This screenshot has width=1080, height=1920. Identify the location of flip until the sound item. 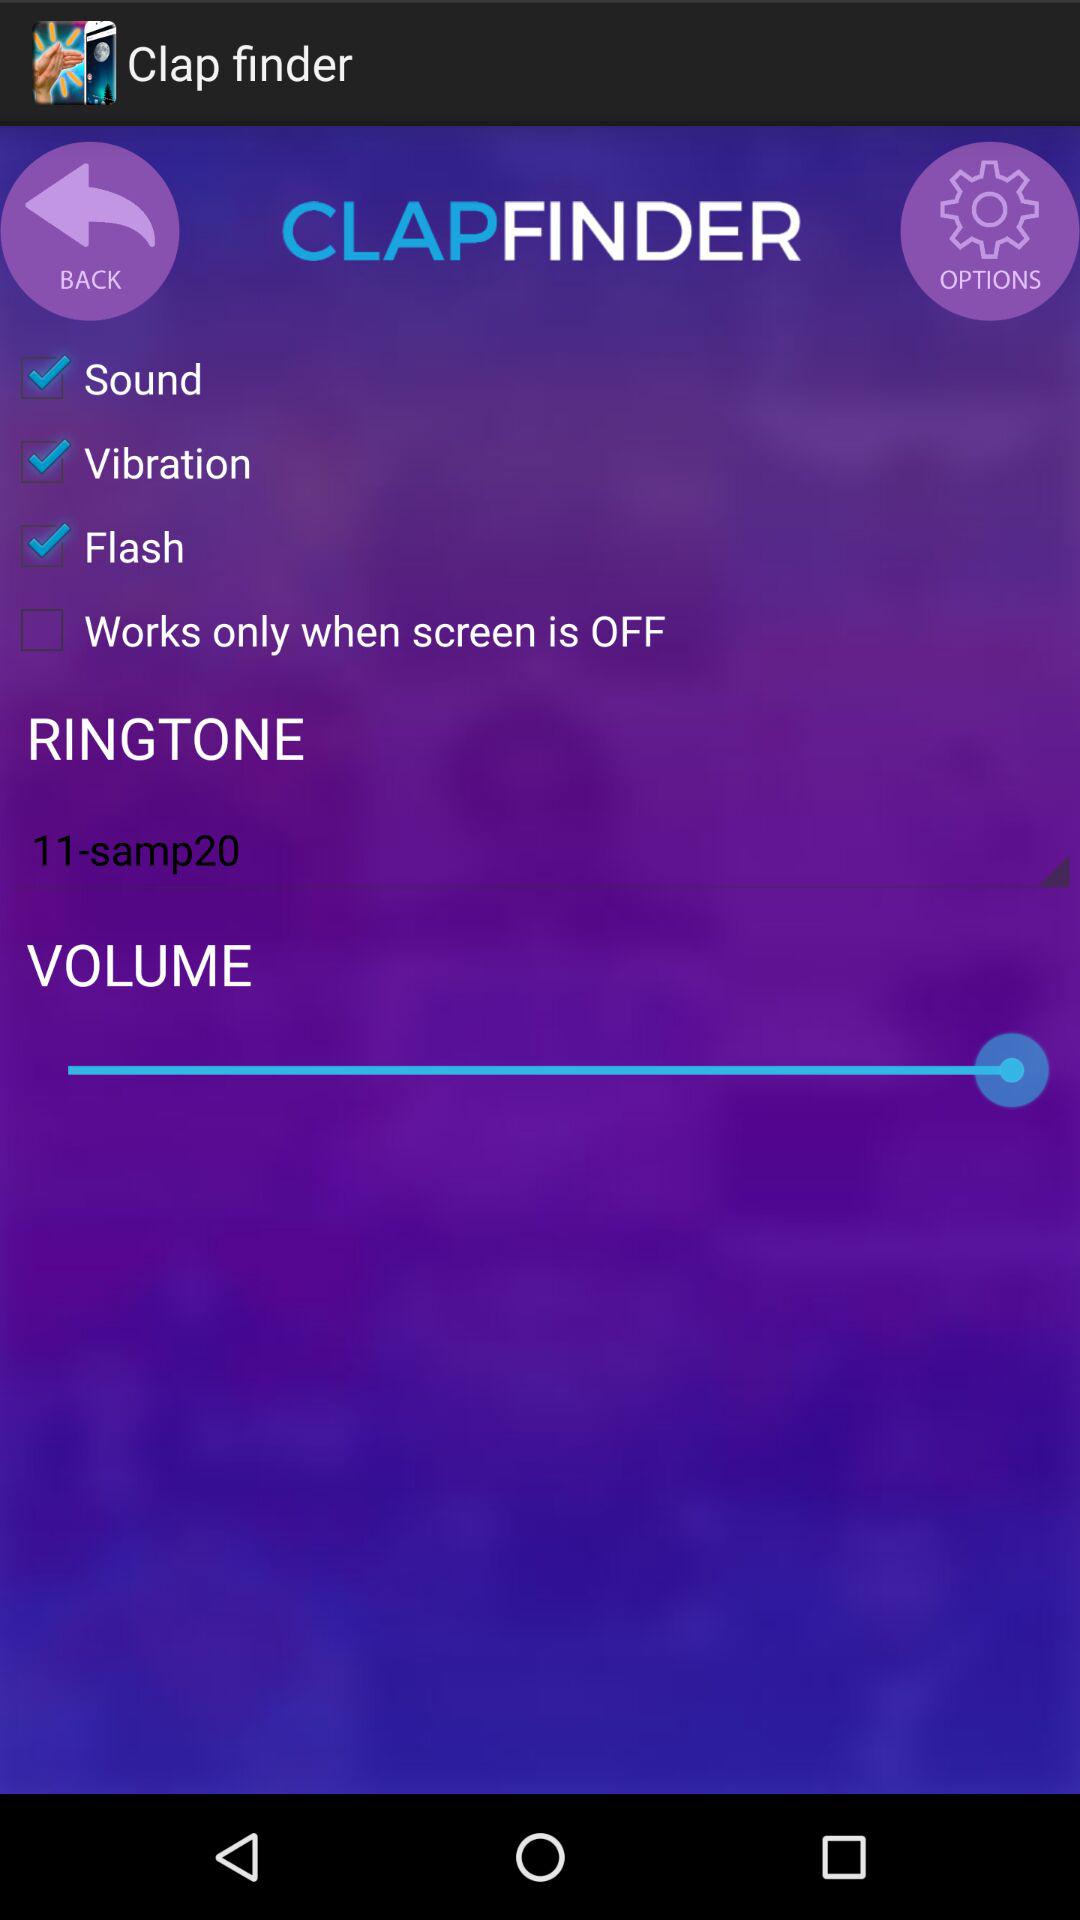
(102, 378).